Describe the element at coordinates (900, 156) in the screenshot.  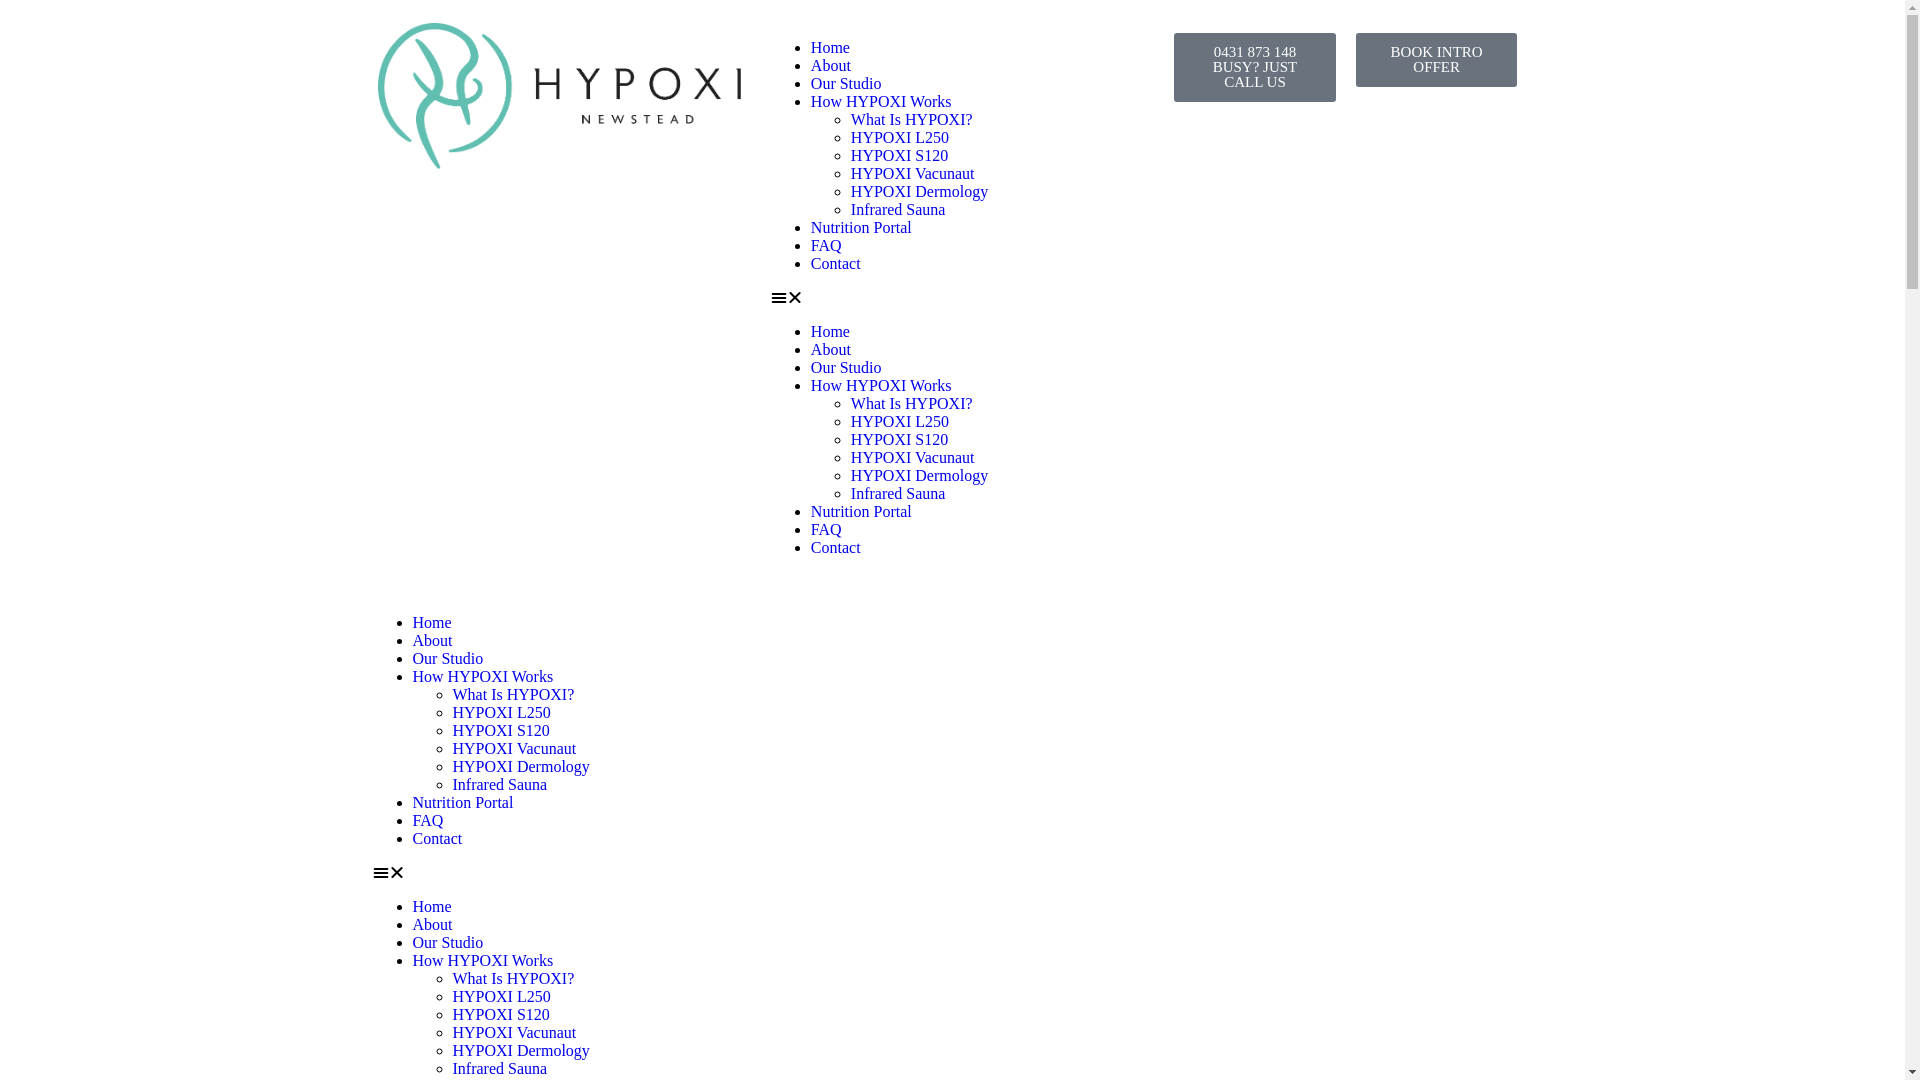
I see `HYPOXI S120` at that location.